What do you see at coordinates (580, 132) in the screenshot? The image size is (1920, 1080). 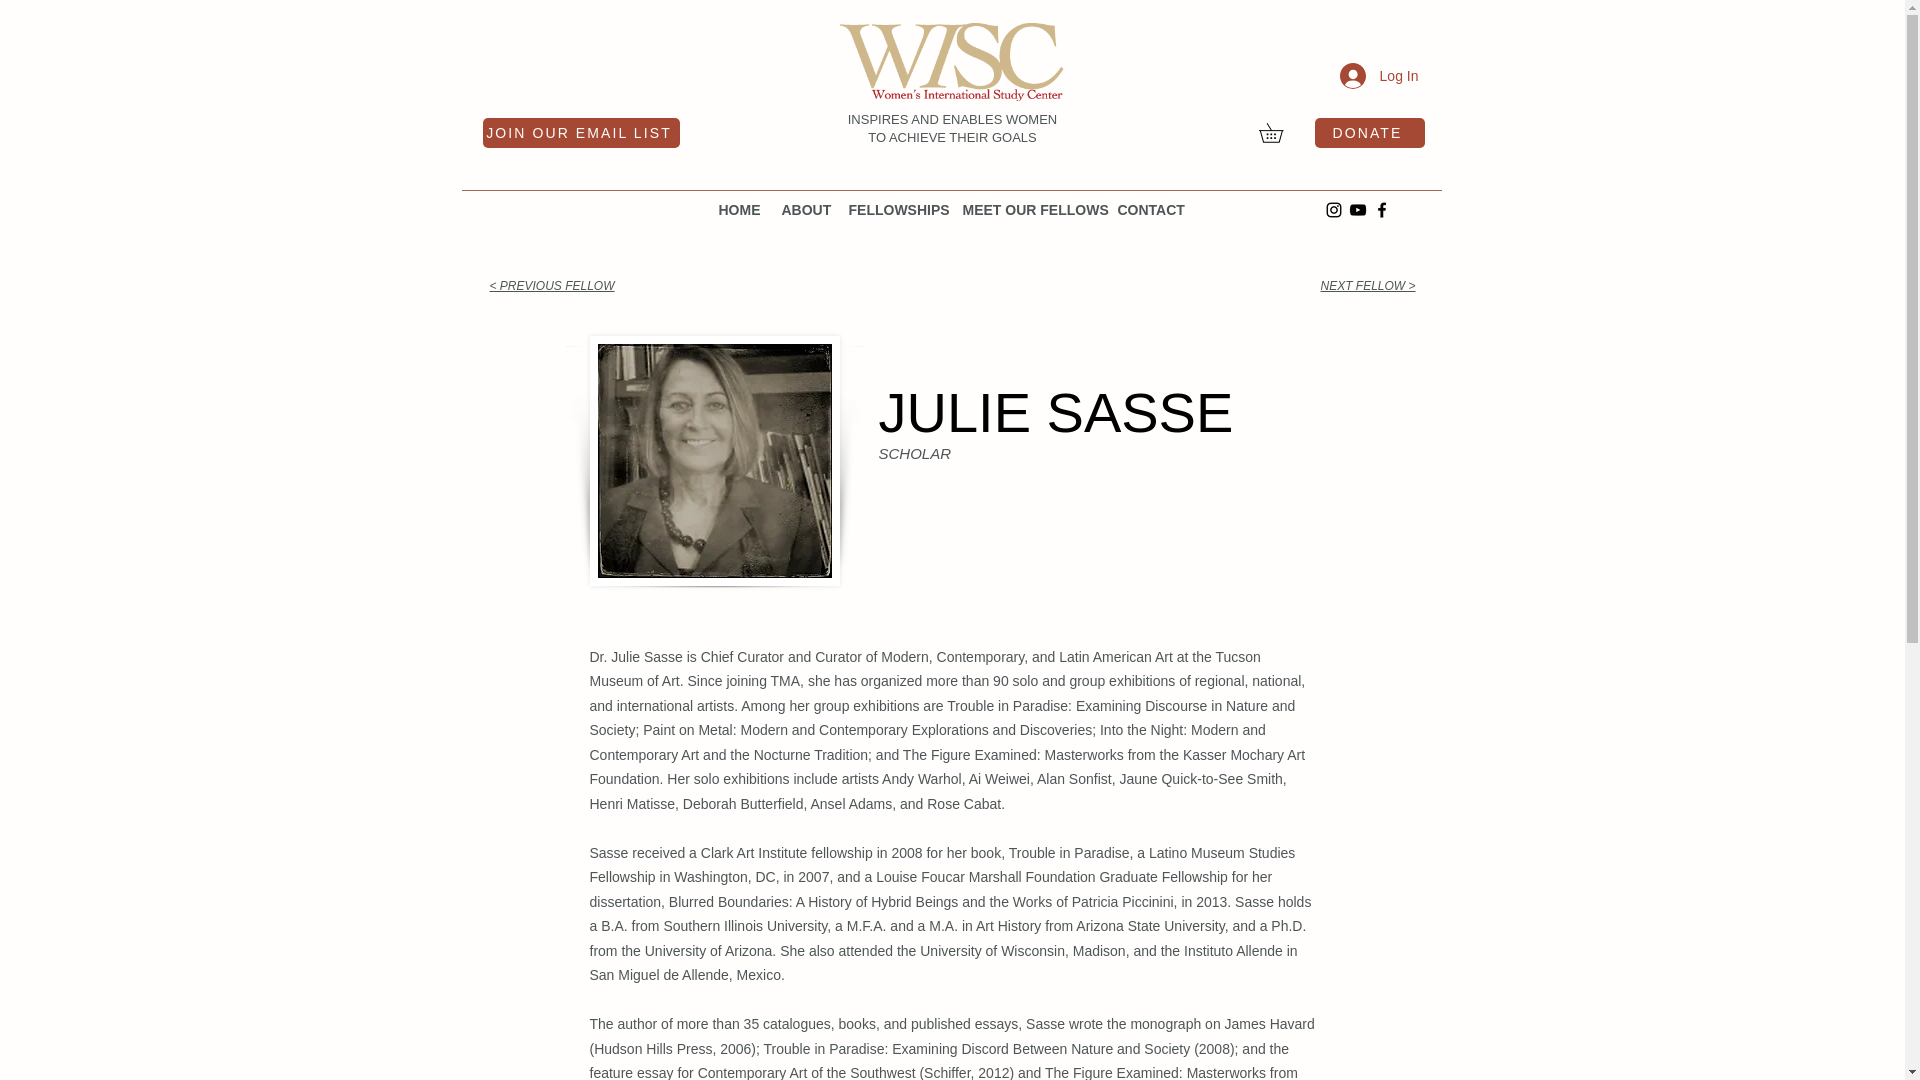 I see `JOIN OUR EMAIL LIST` at bounding box center [580, 132].